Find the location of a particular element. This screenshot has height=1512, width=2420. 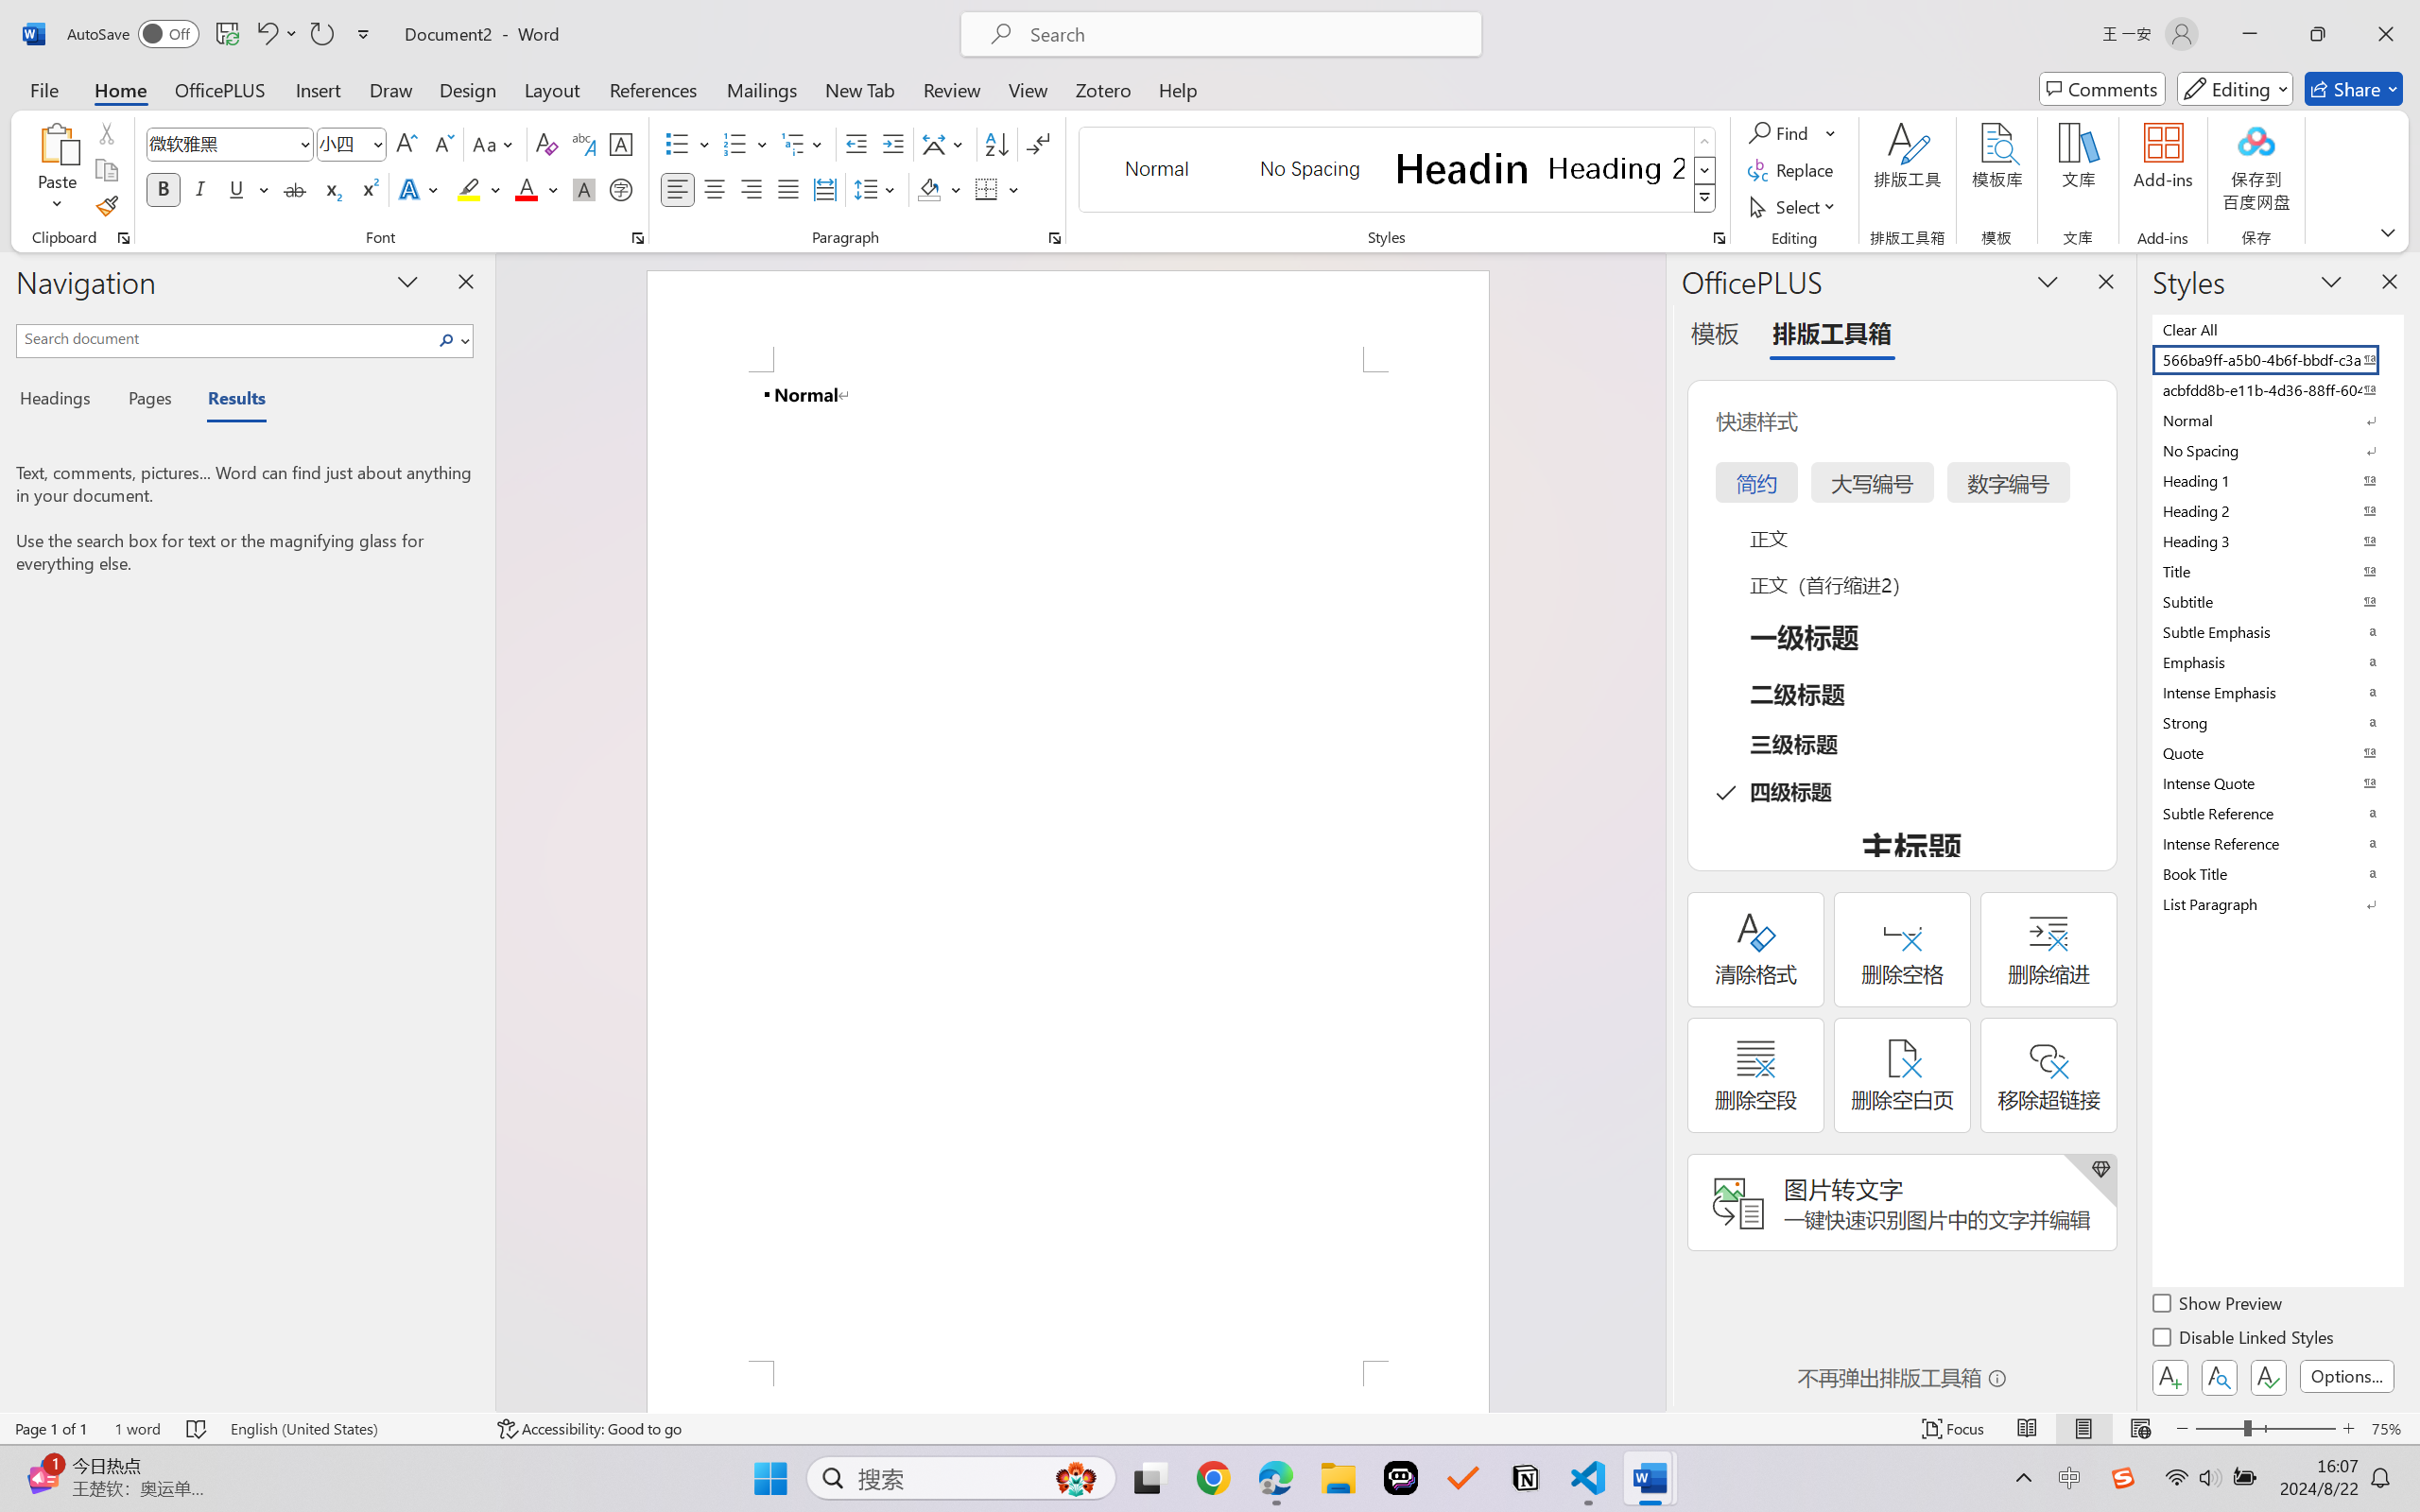

Sort... is located at coordinates (996, 144).